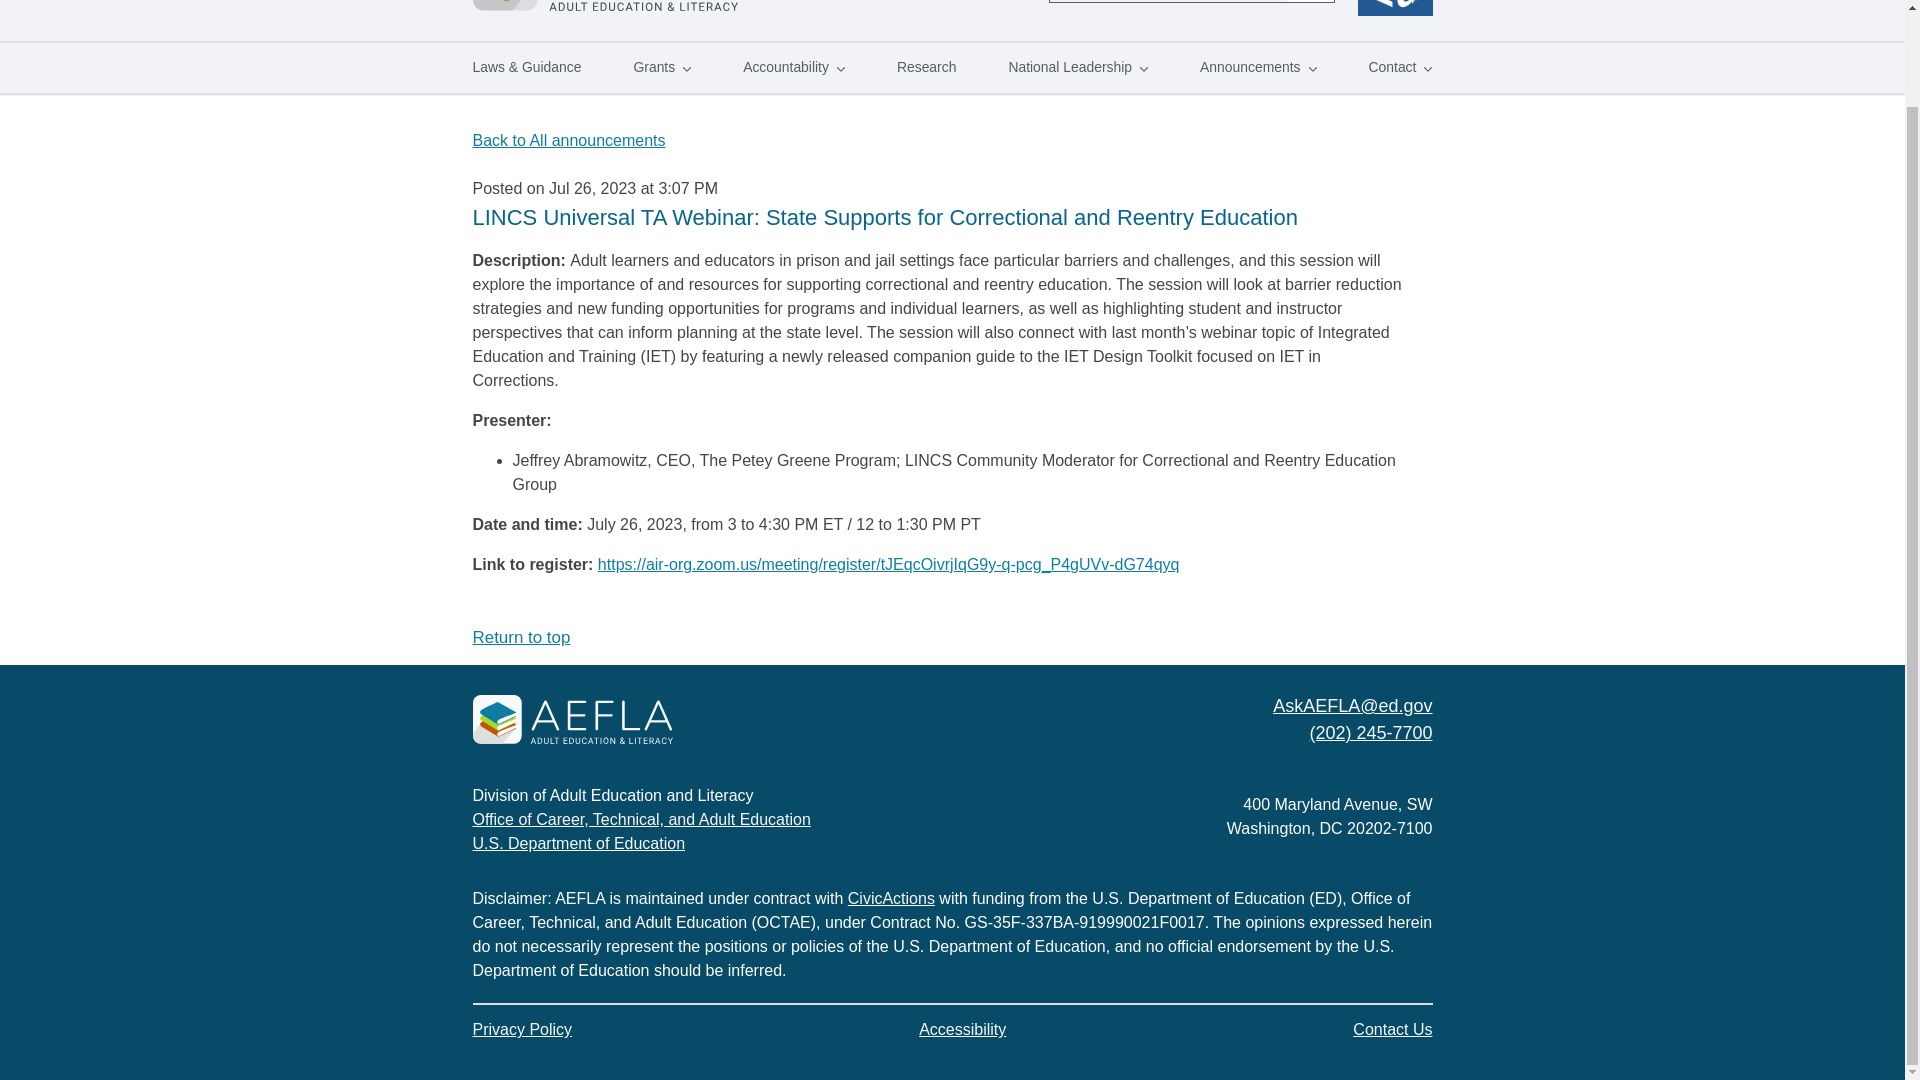 This screenshot has width=1920, height=1080. What do you see at coordinates (522, 1030) in the screenshot?
I see `Department of Education Privacy Policy` at bounding box center [522, 1030].